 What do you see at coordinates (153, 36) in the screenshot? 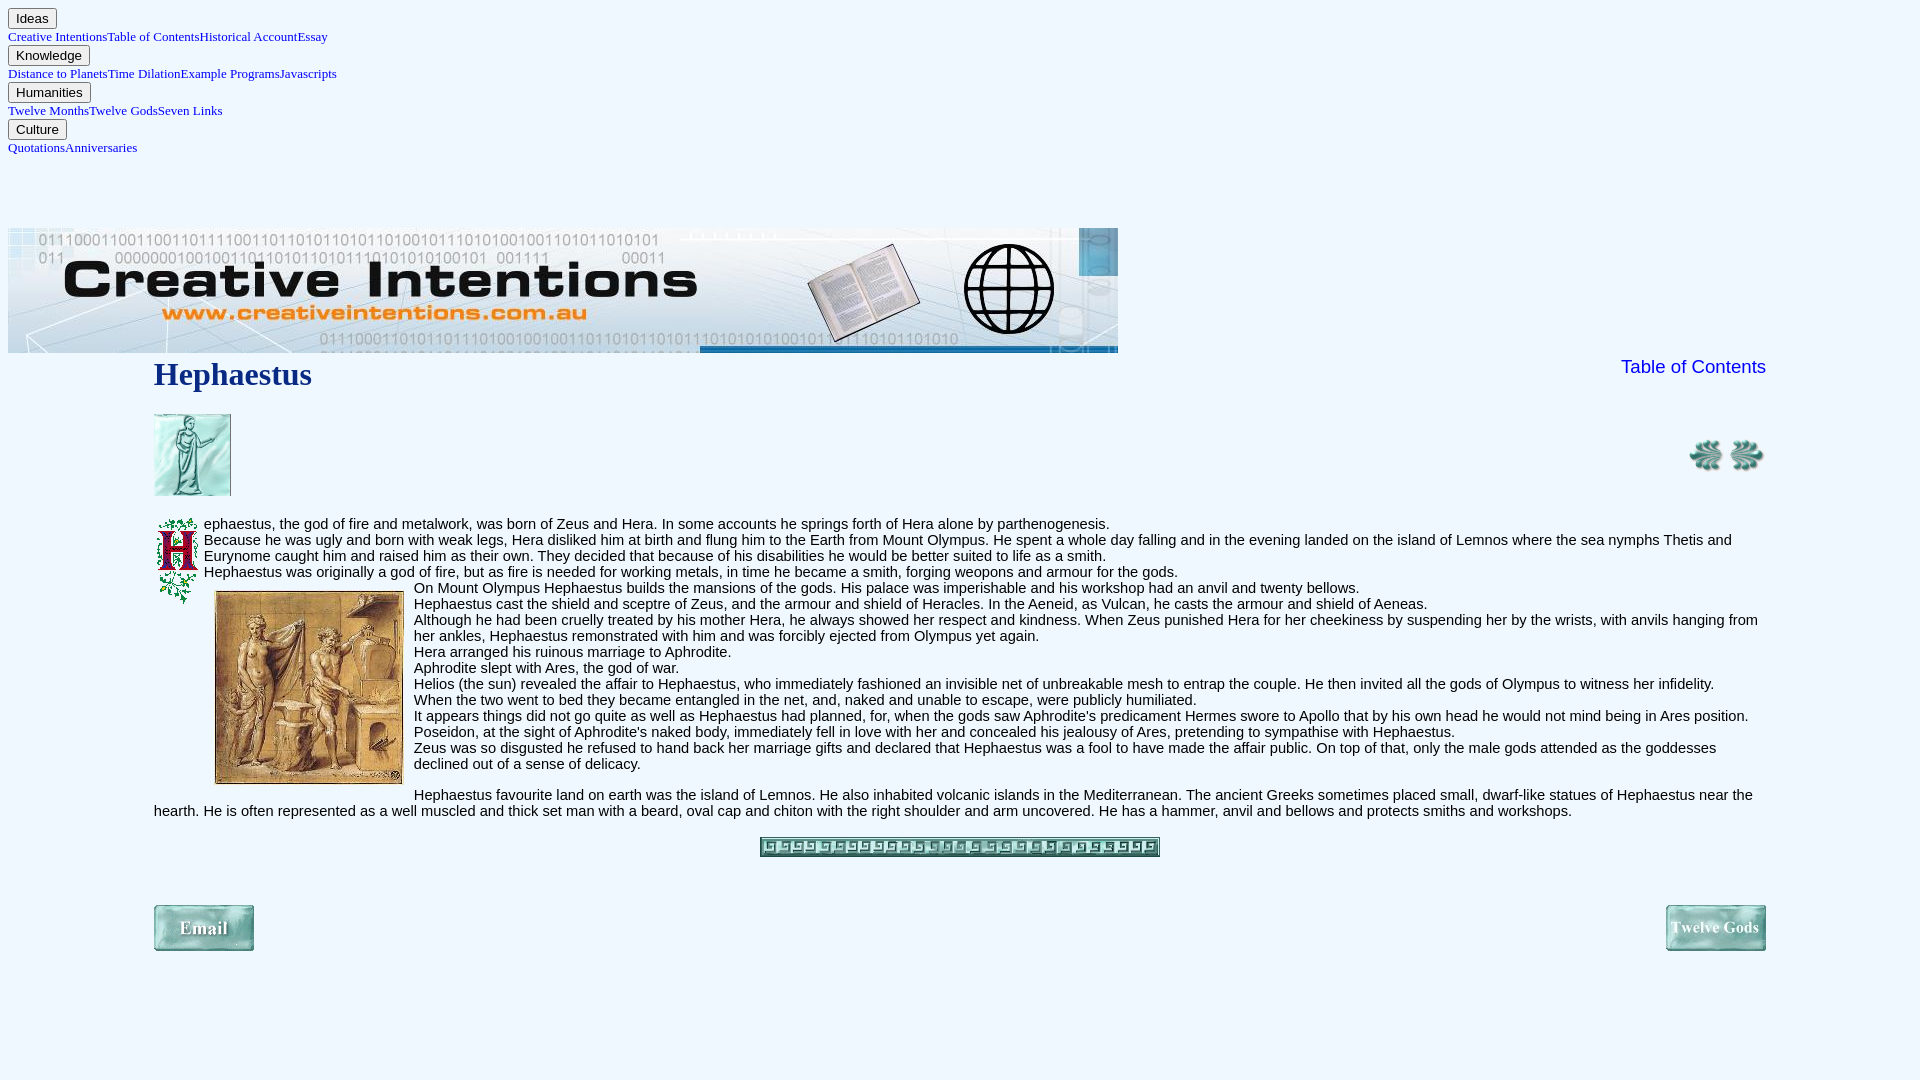
I see `Table of Contents` at bounding box center [153, 36].